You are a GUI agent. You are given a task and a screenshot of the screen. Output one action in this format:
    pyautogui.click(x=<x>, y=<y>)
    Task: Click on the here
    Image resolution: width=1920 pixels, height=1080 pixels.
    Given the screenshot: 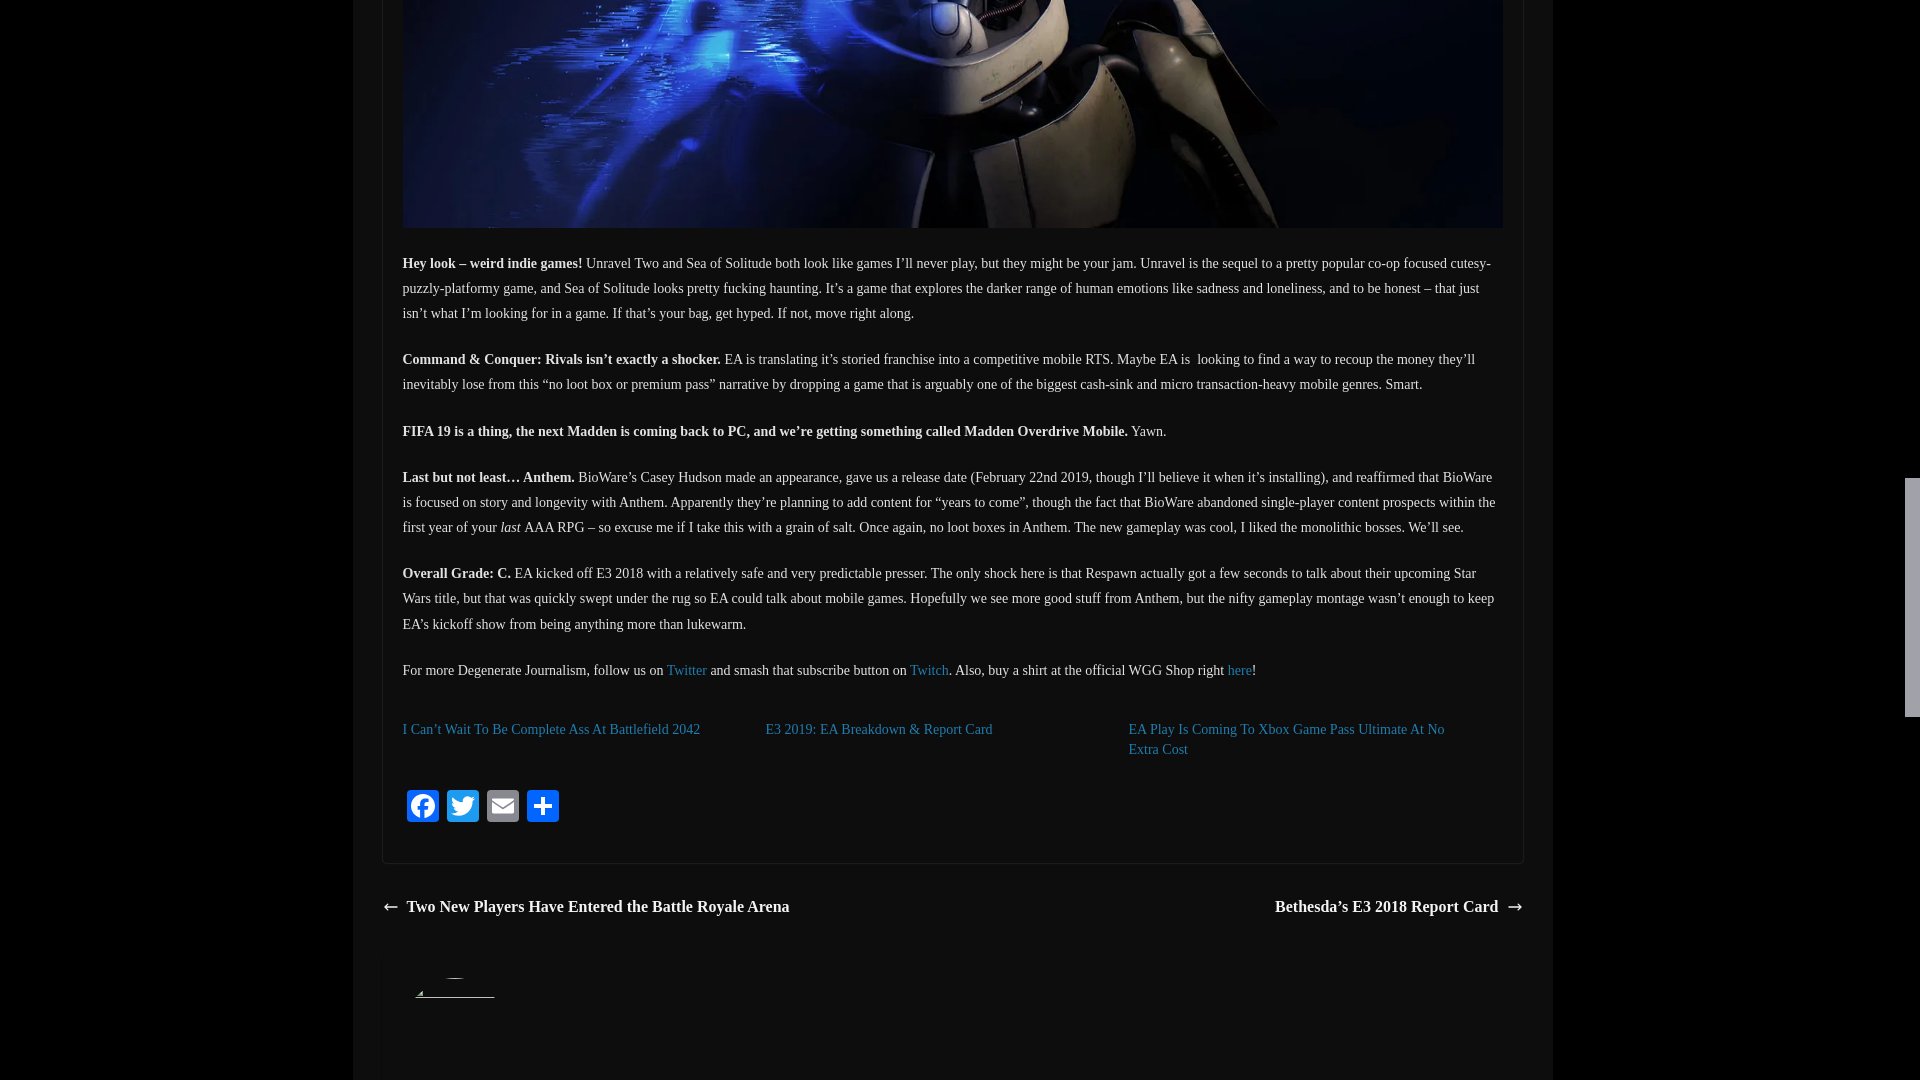 What is the action you would take?
    pyautogui.click(x=1240, y=670)
    